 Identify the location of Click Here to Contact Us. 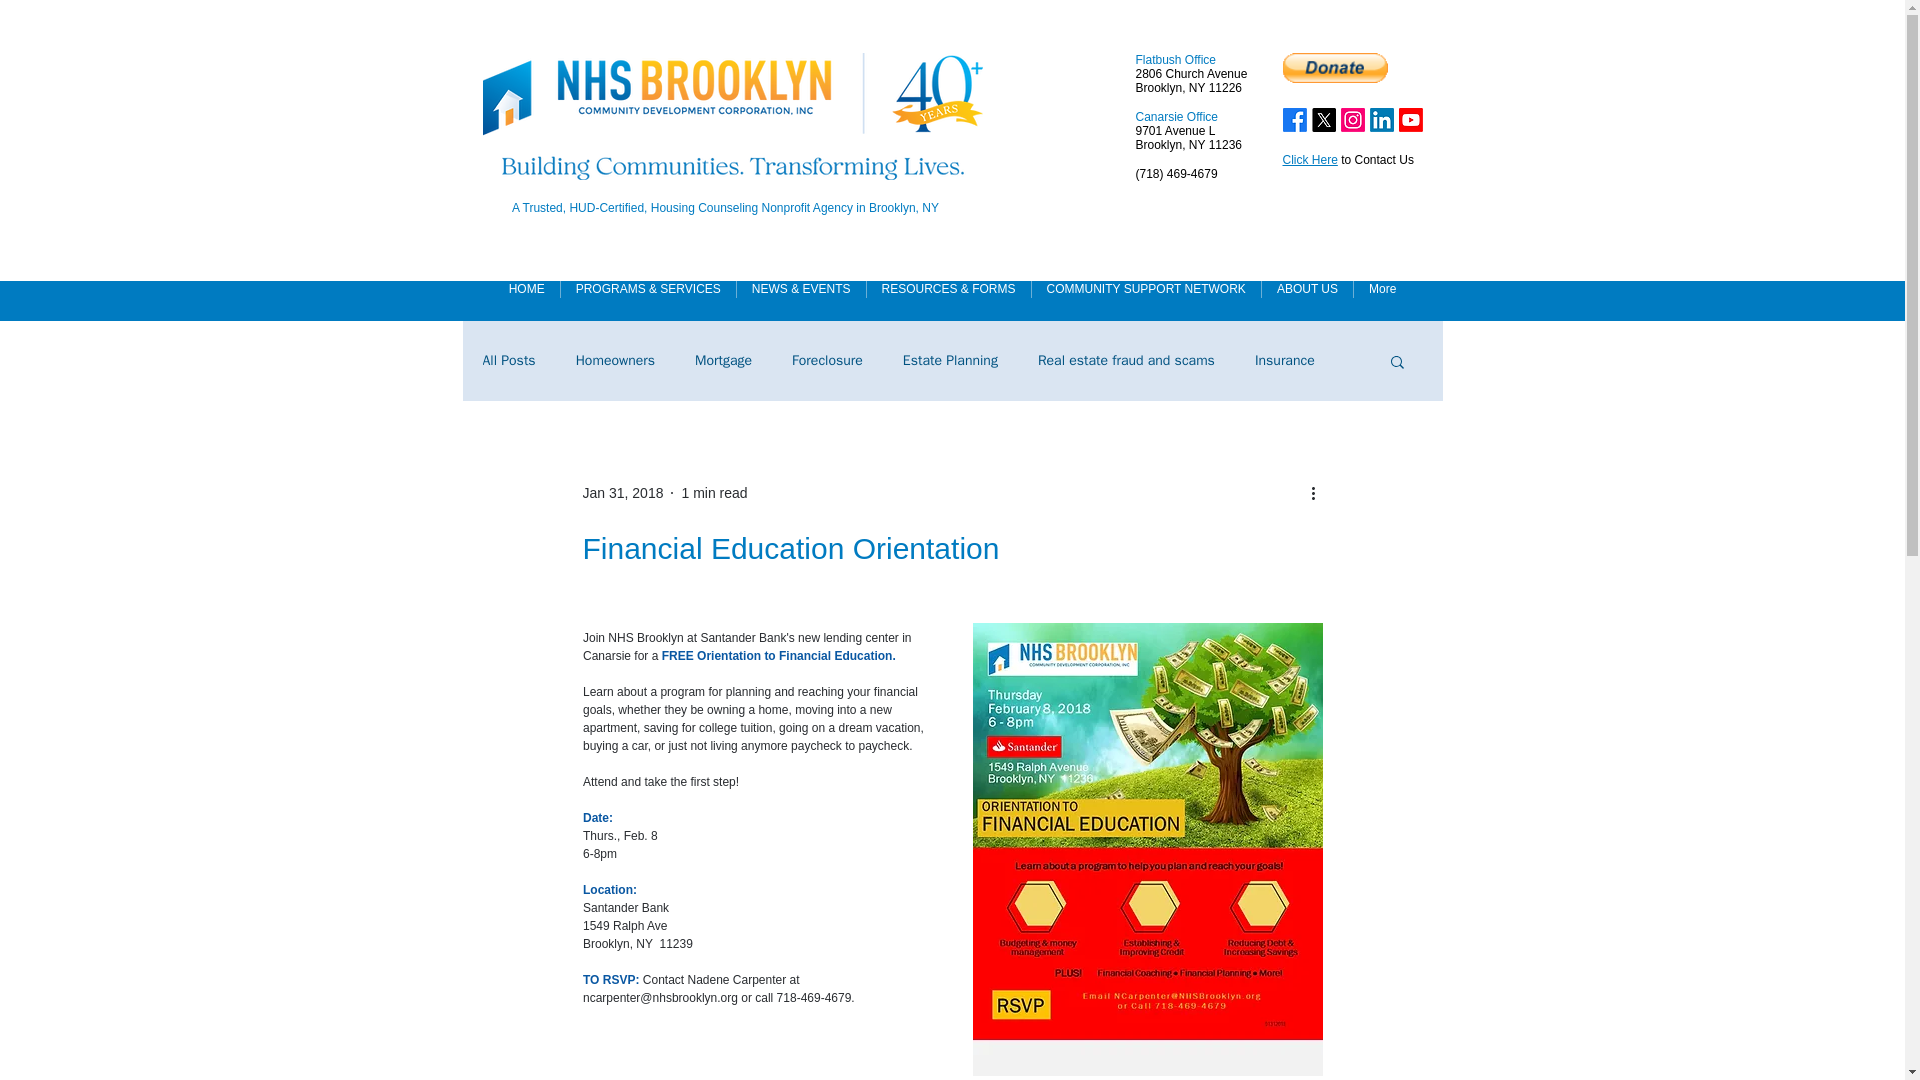
(1348, 160).